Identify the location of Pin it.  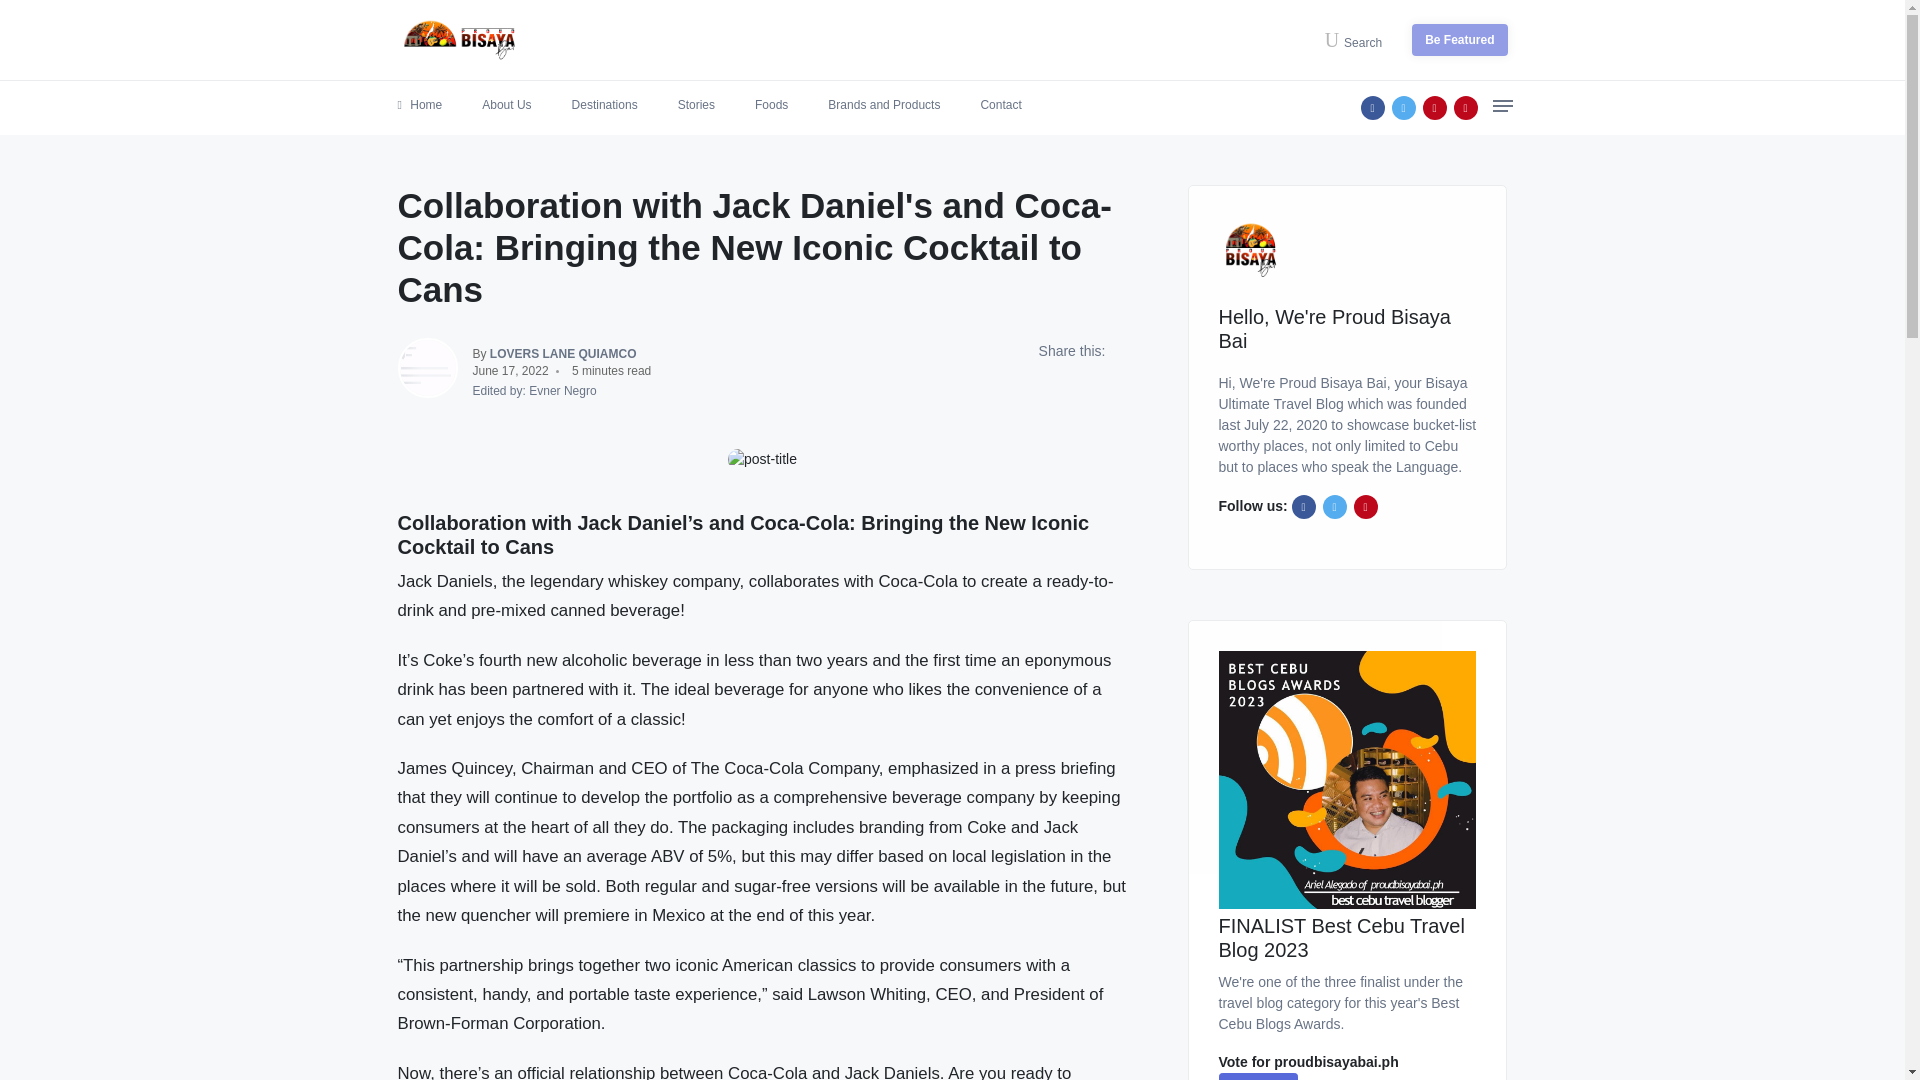
(1366, 506).